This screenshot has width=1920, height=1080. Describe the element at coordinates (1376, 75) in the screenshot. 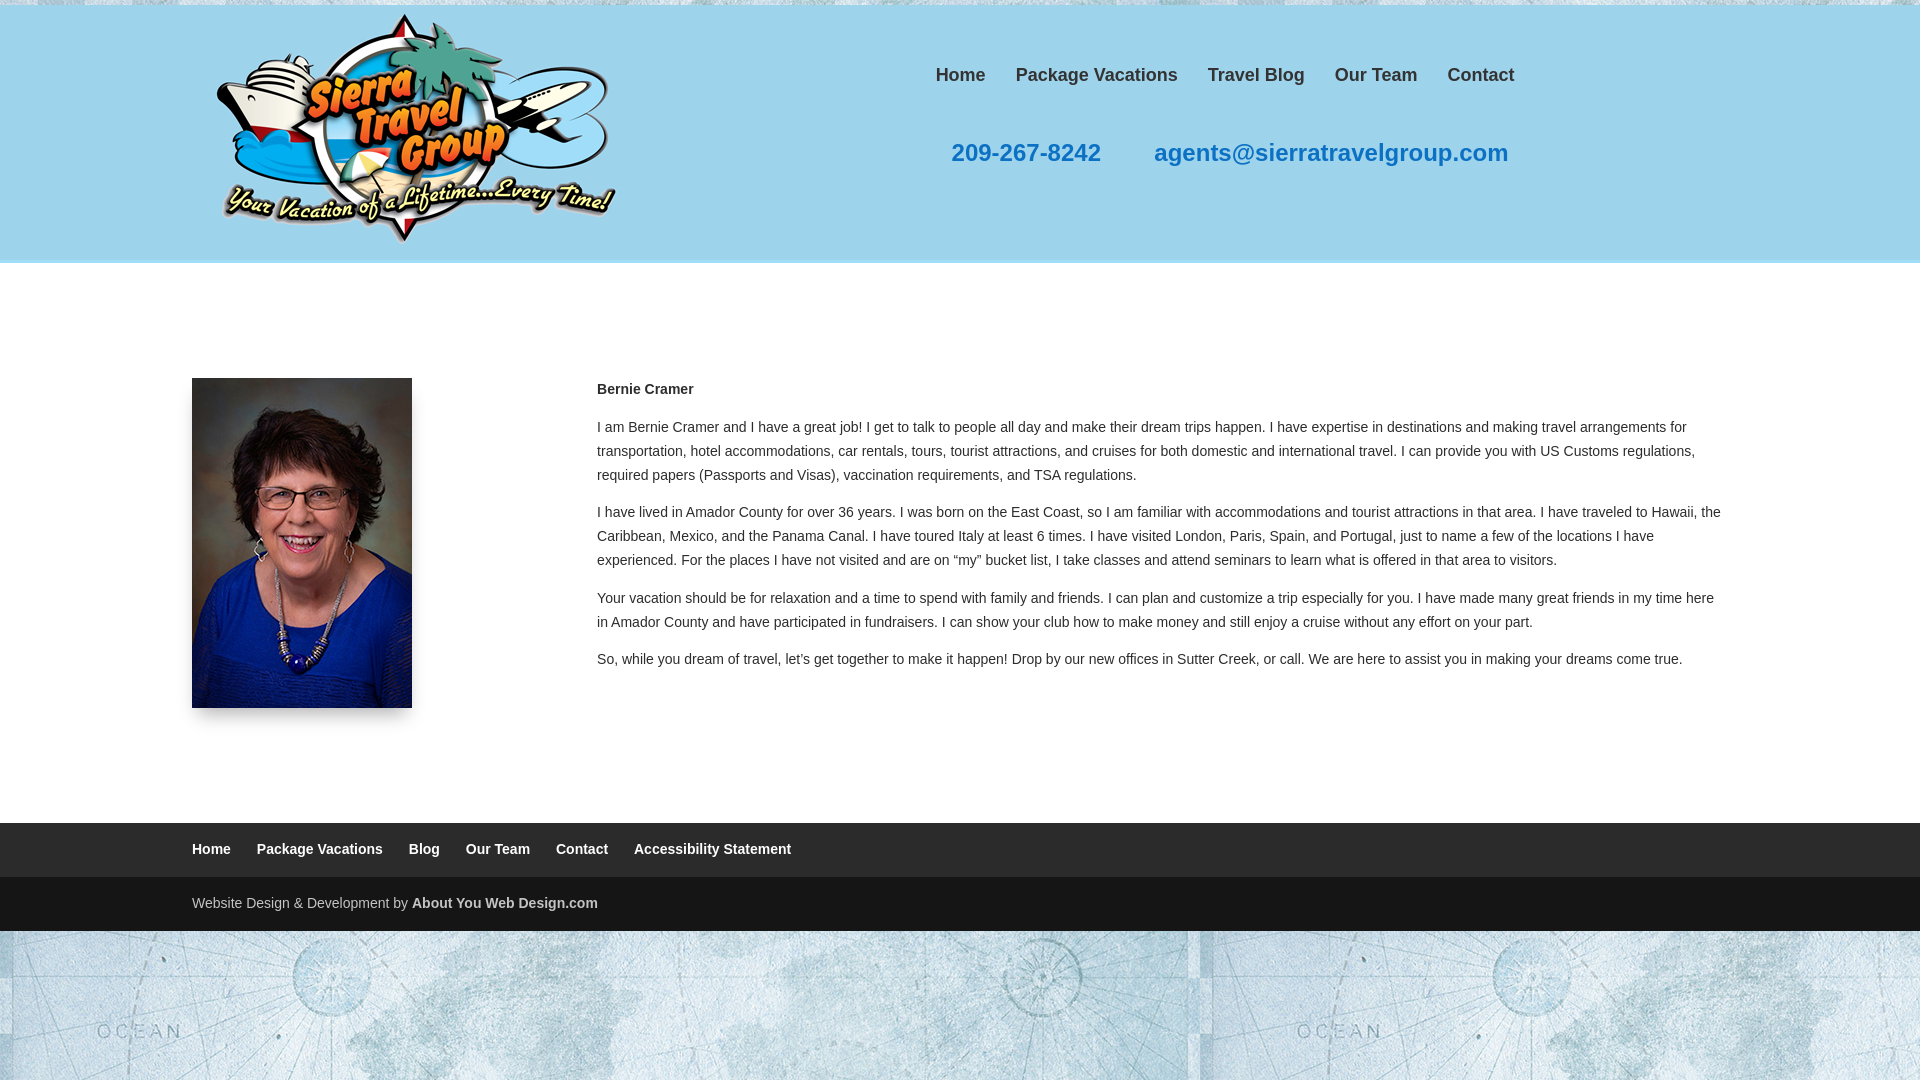

I see `Our Team` at that location.